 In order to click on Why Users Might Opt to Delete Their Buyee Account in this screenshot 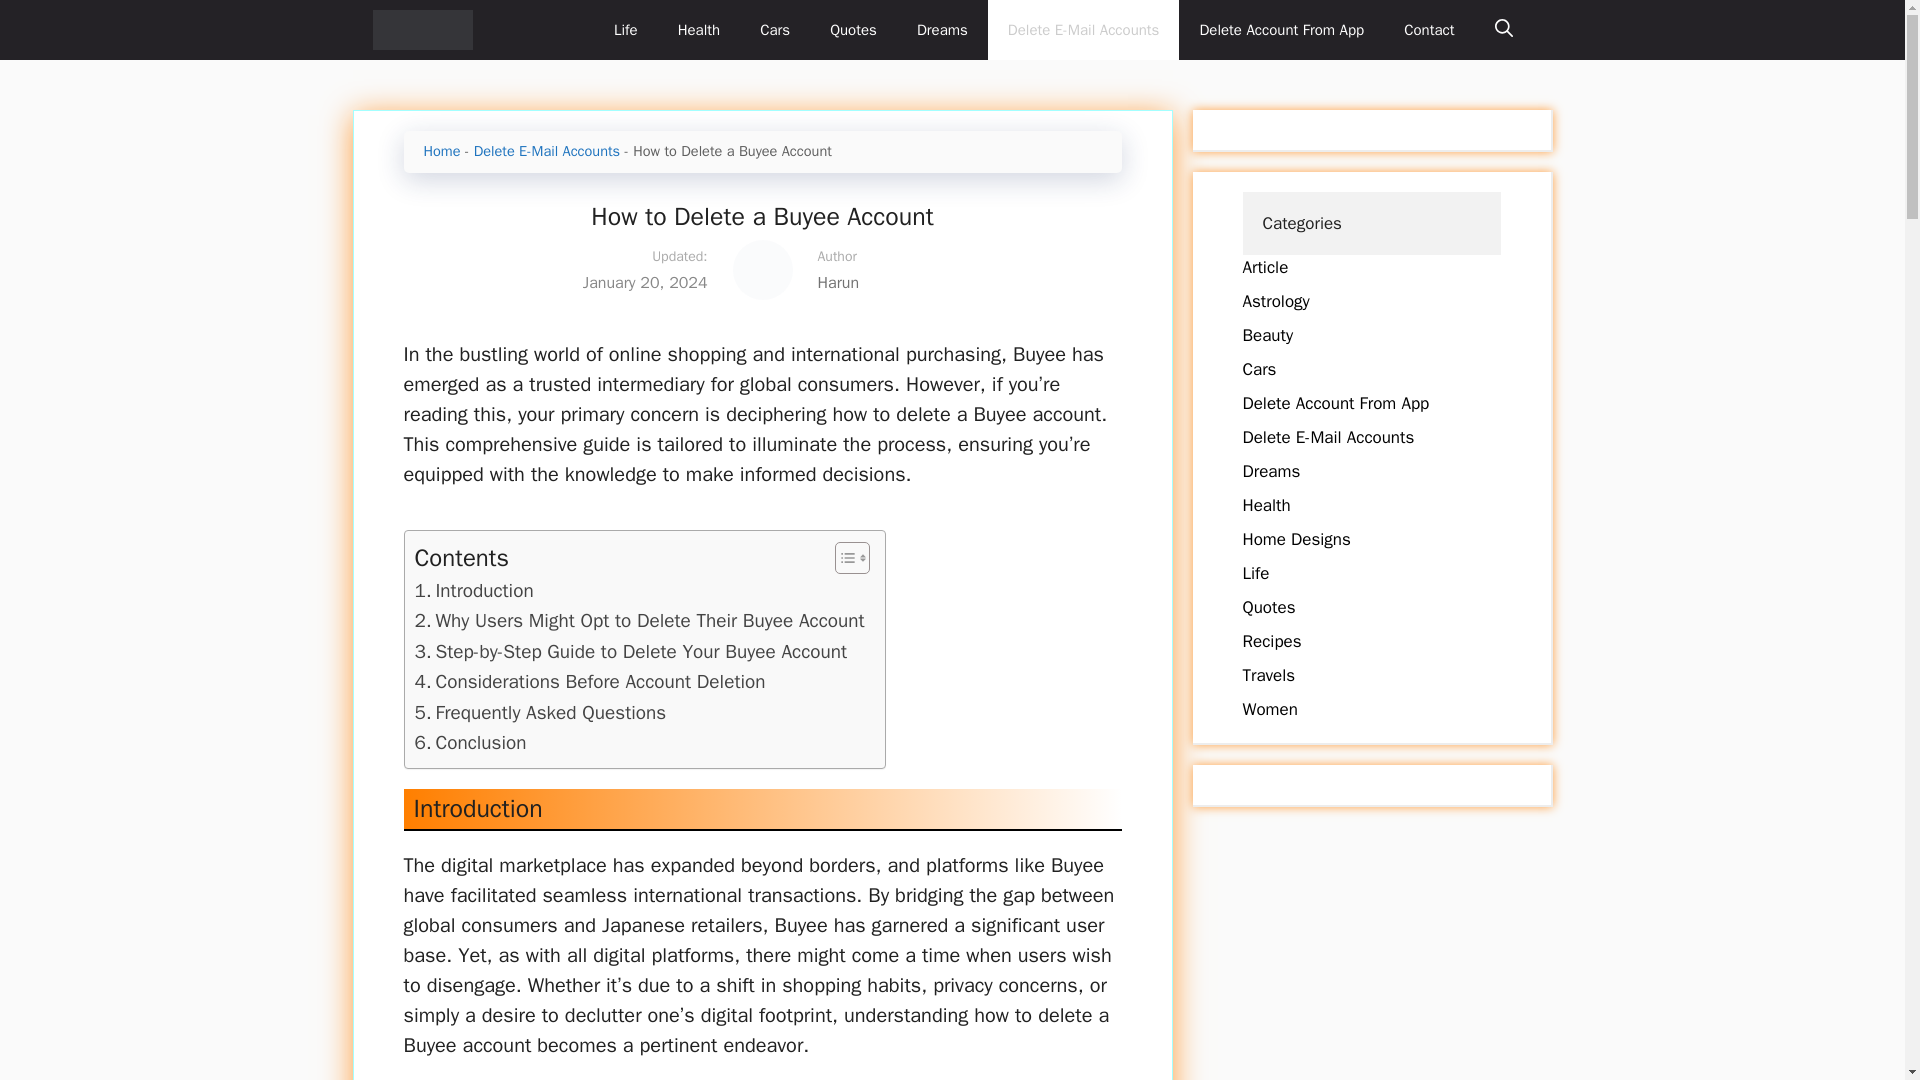, I will do `click(639, 620)`.